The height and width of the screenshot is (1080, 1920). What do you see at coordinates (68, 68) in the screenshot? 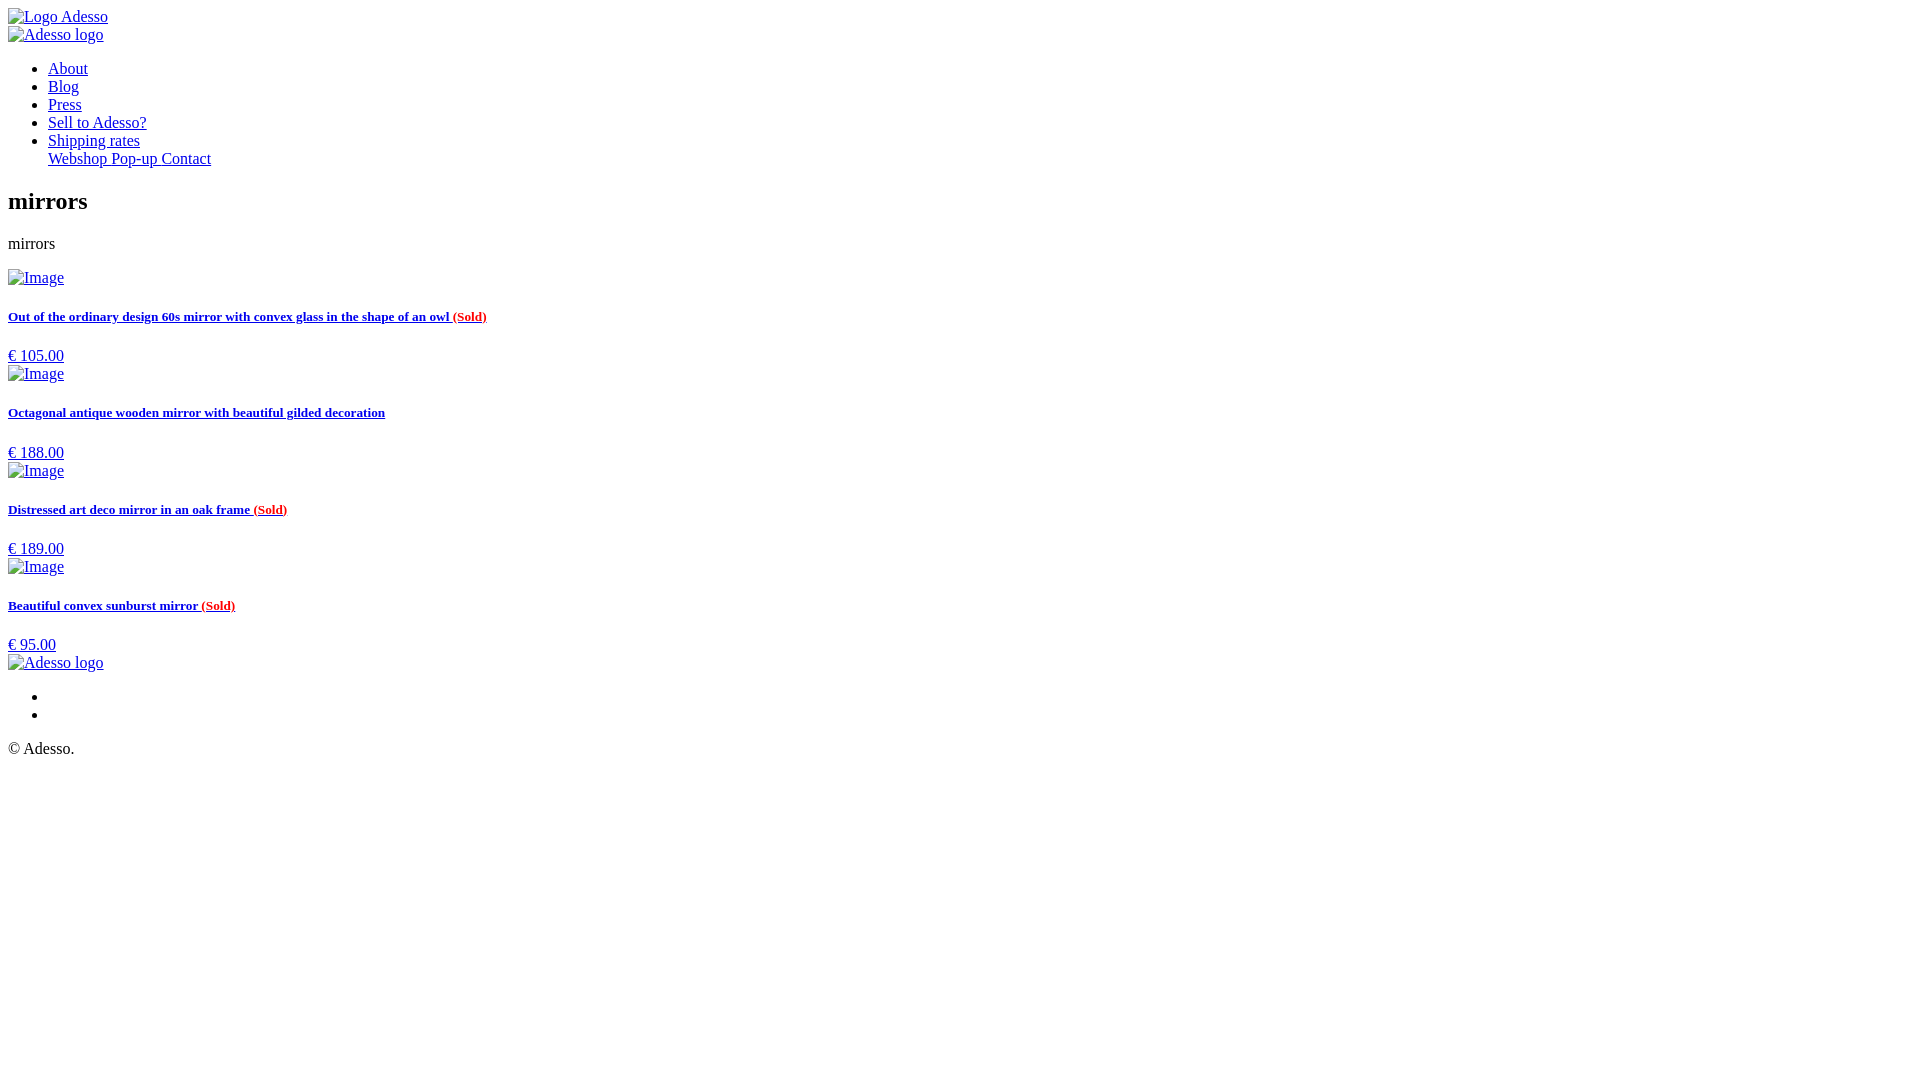
I see `About` at bounding box center [68, 68].